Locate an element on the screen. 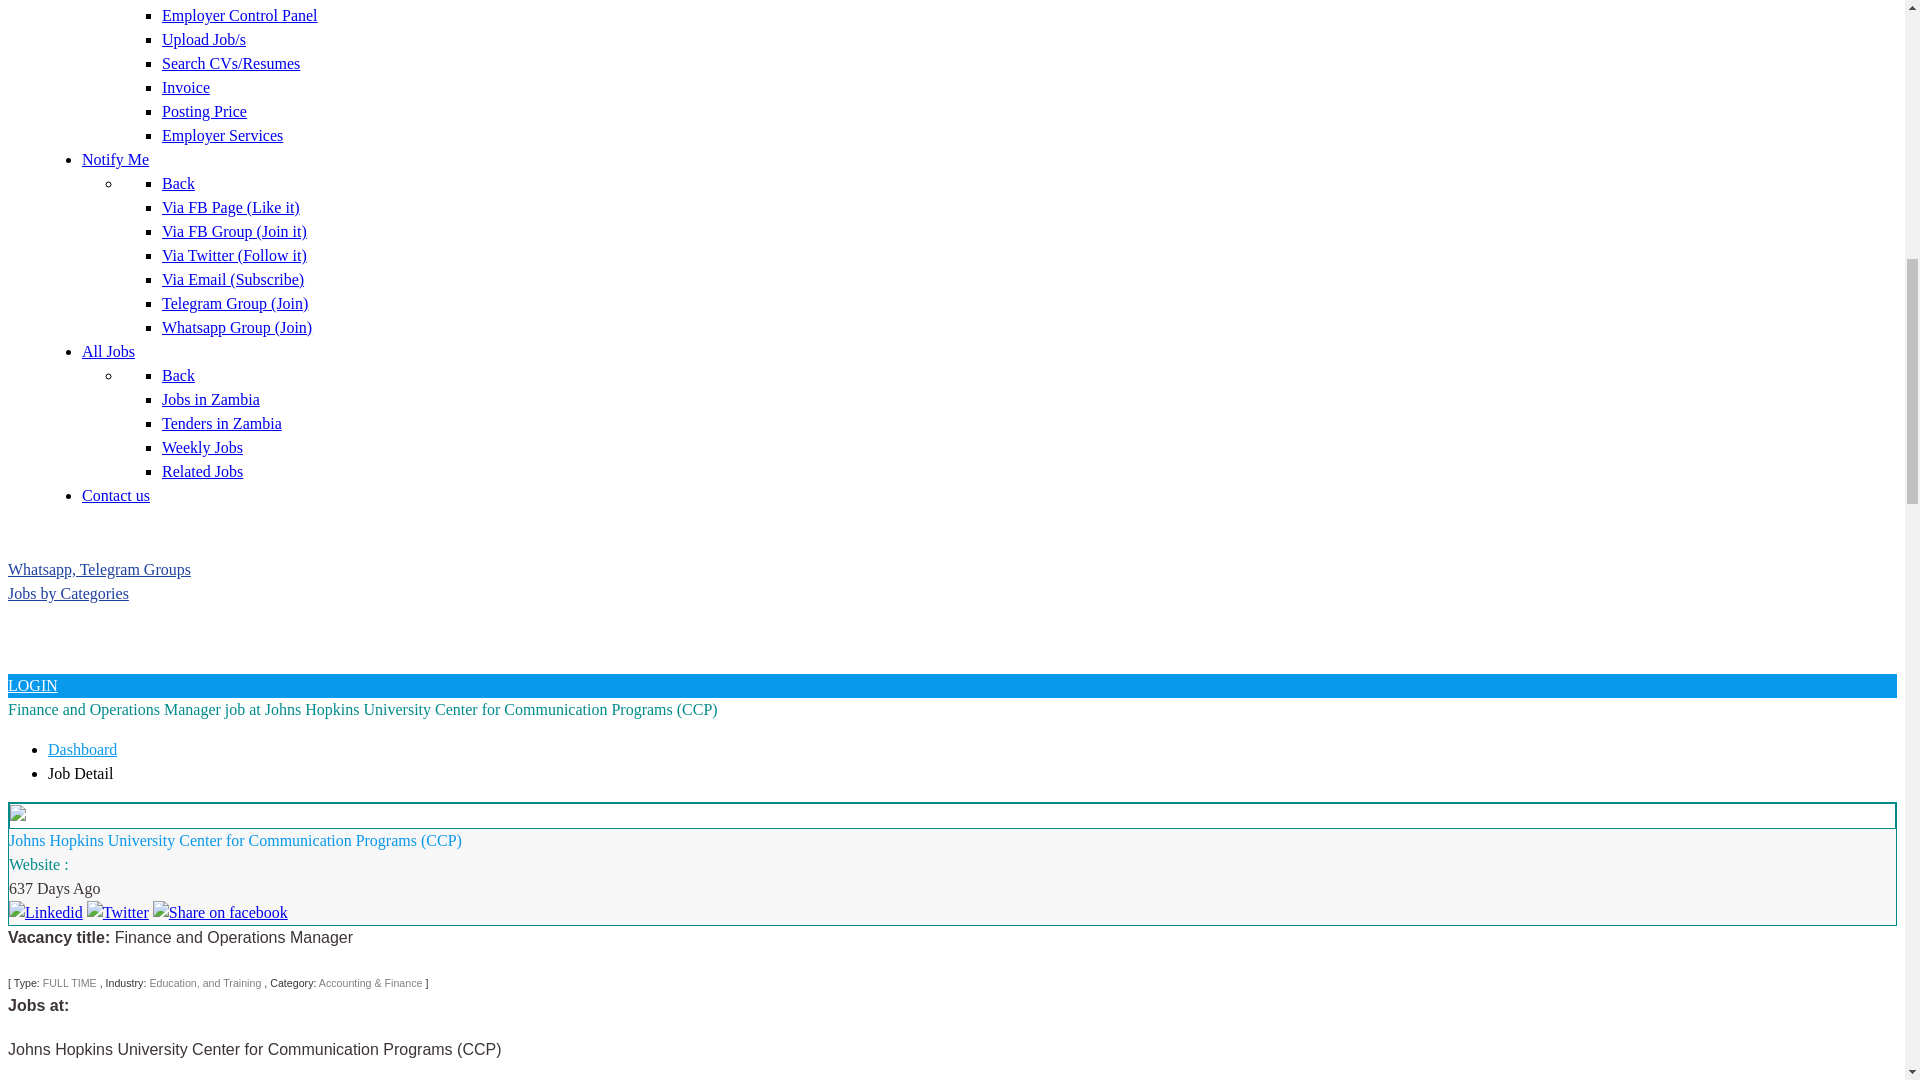 This screenshot has width=1920, height=1080. Employer Services is located at coordinates (222, 135).